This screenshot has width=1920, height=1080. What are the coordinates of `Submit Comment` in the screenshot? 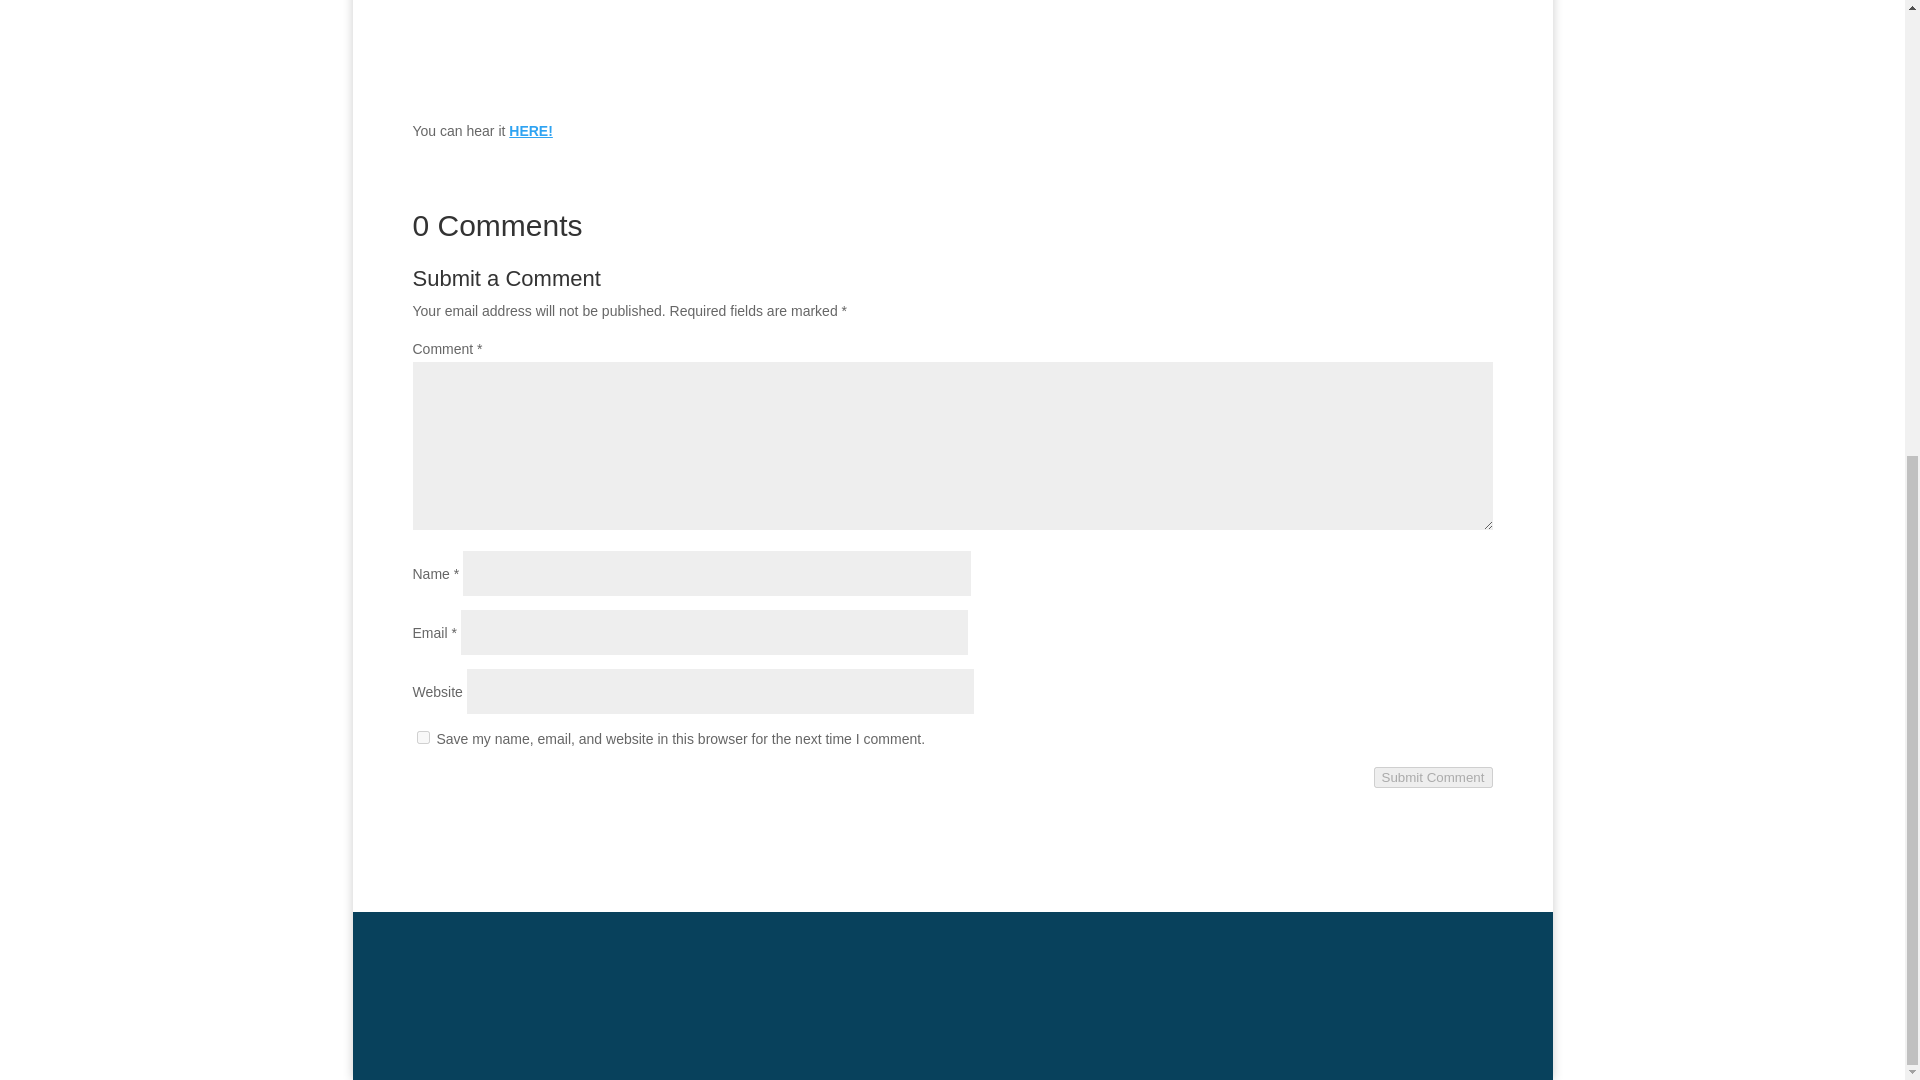 It's located at (1434, 777).